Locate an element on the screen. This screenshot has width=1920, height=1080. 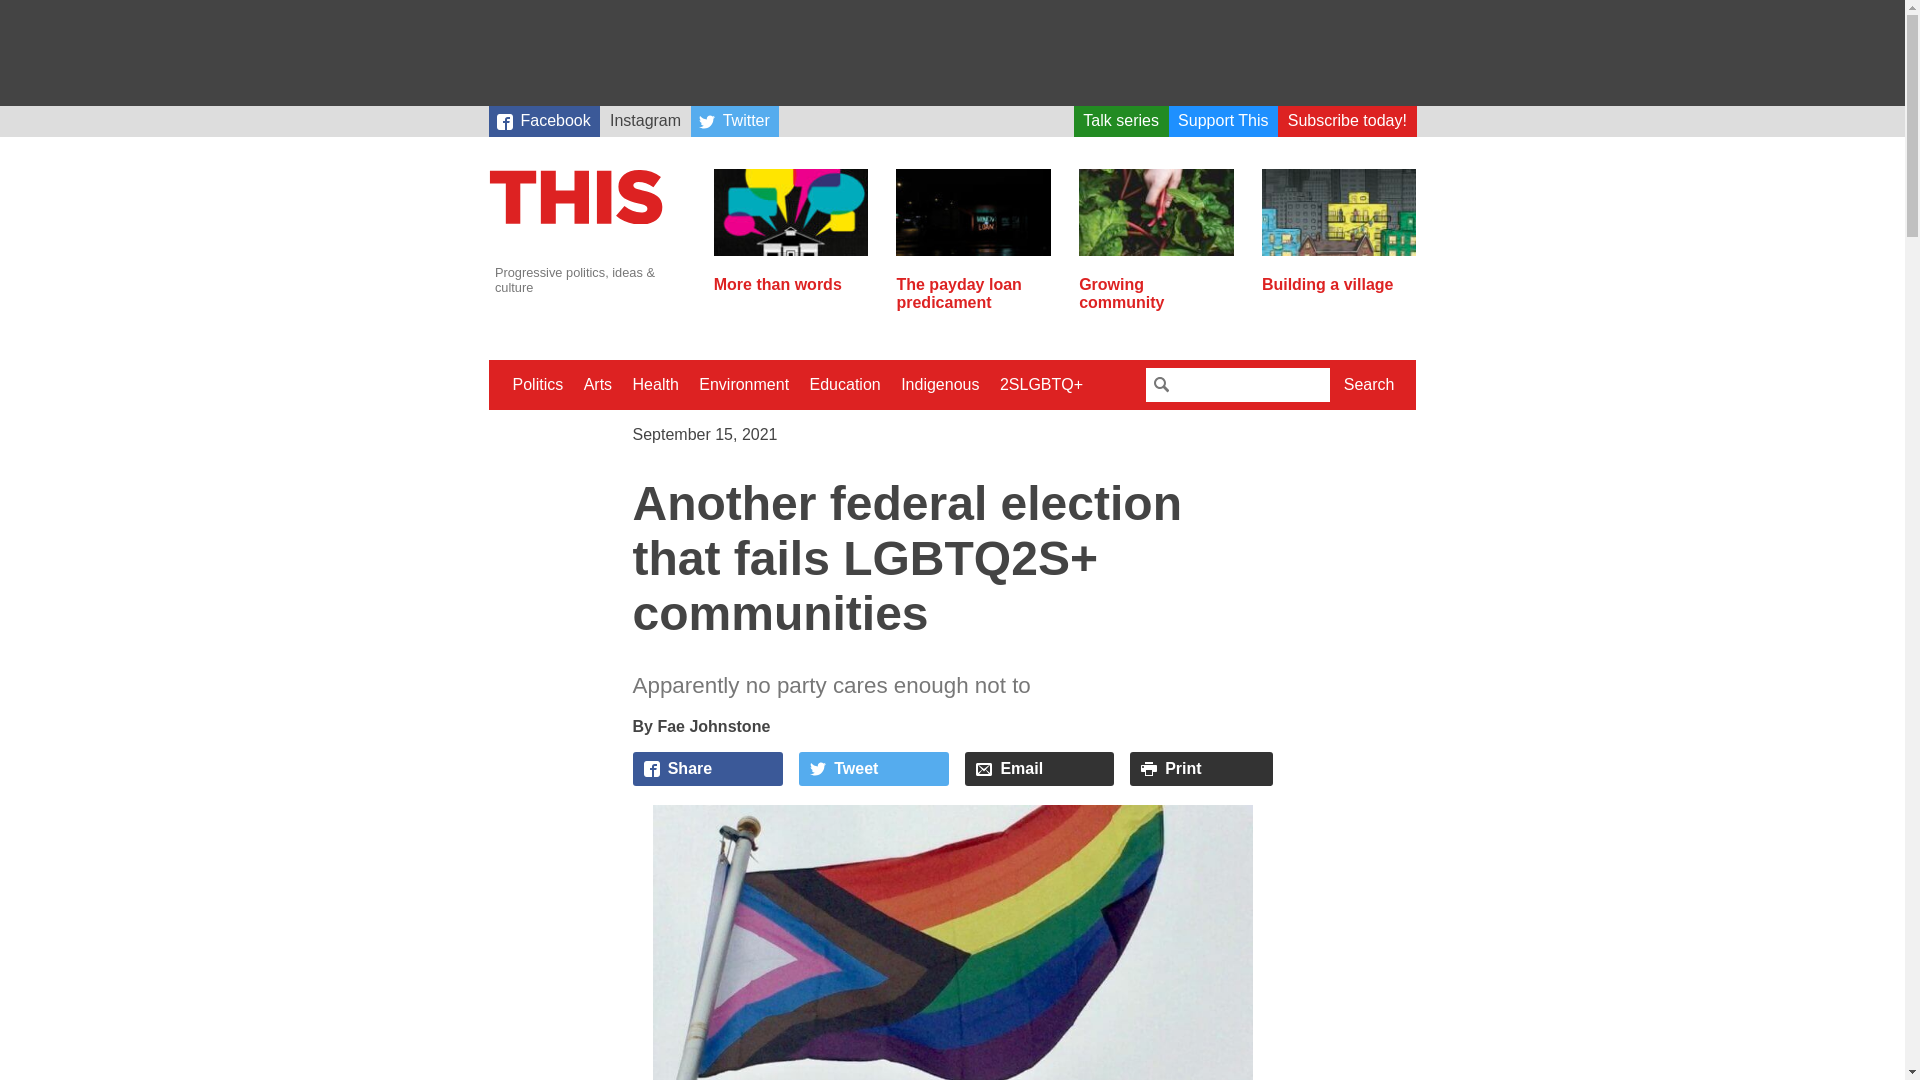
Politics is located at coordinates (536, 384).